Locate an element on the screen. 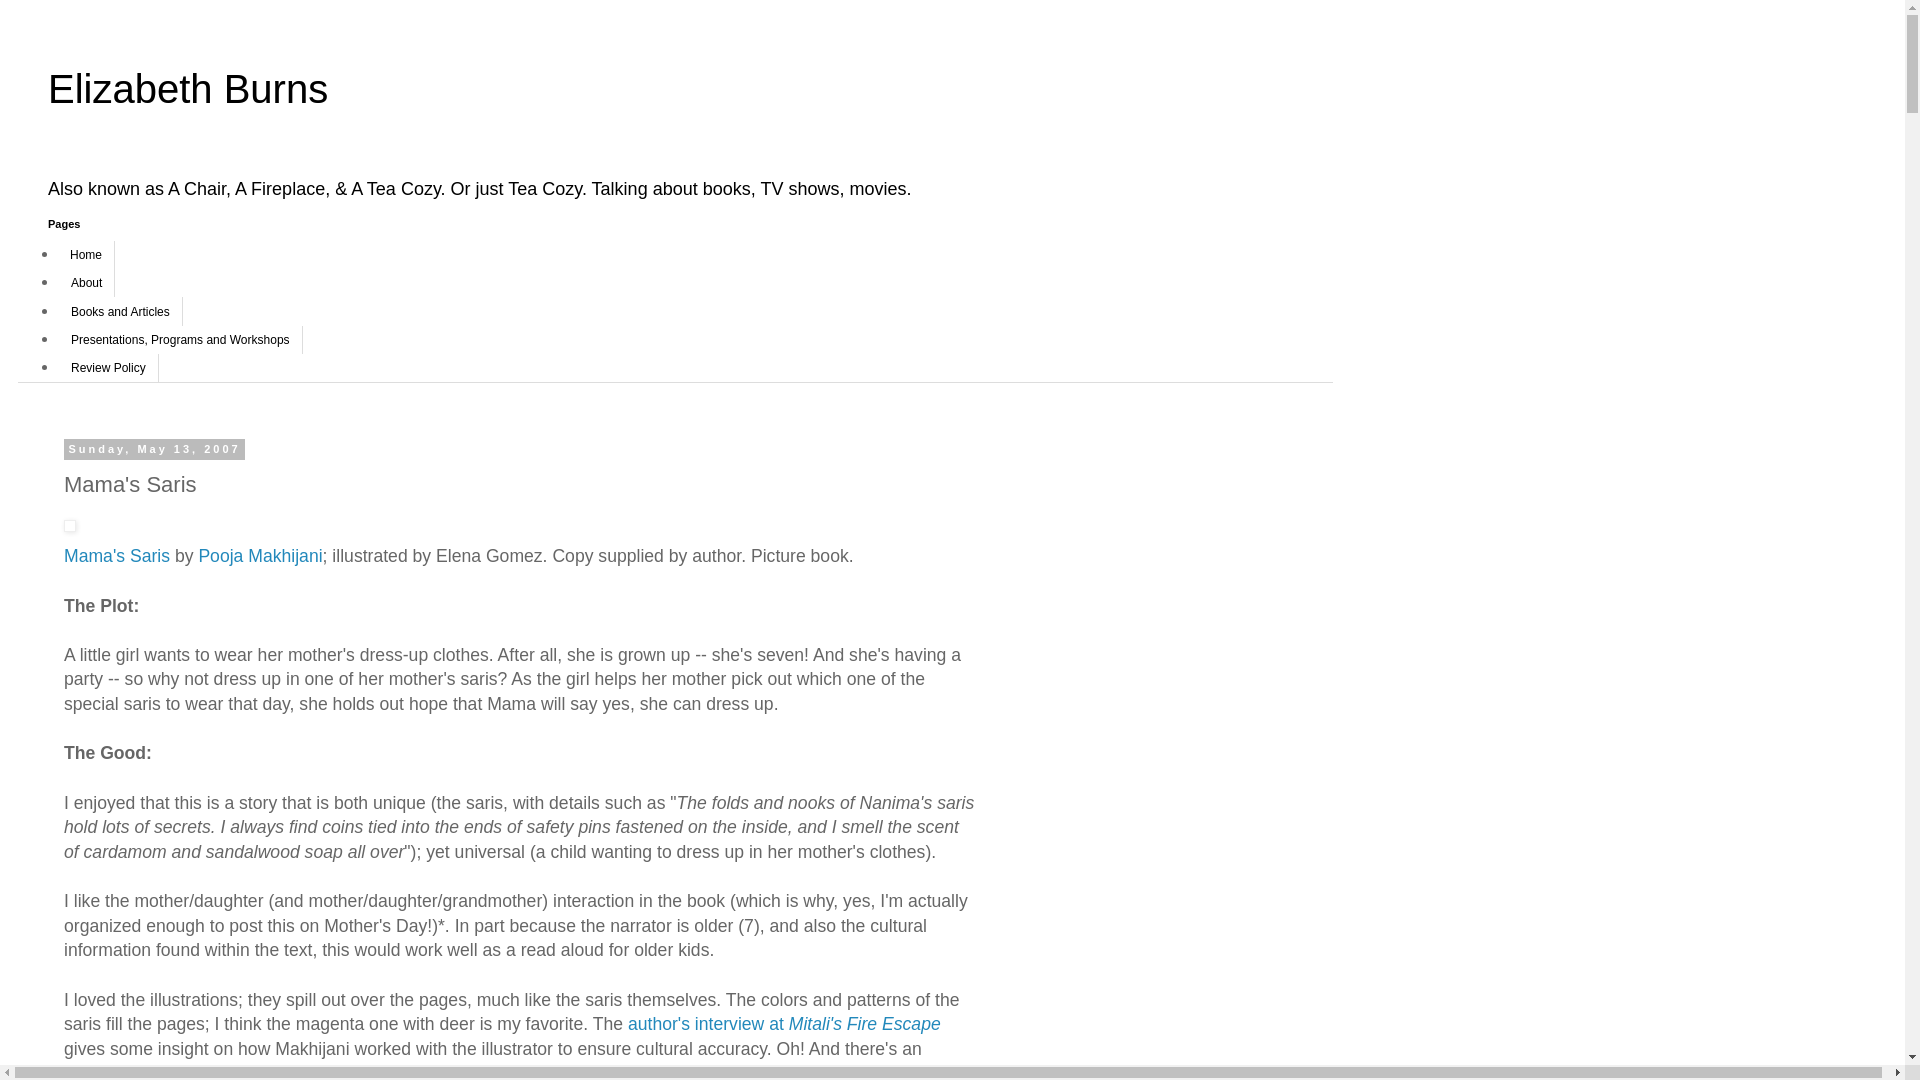  About is located at coordinates (86, 282).